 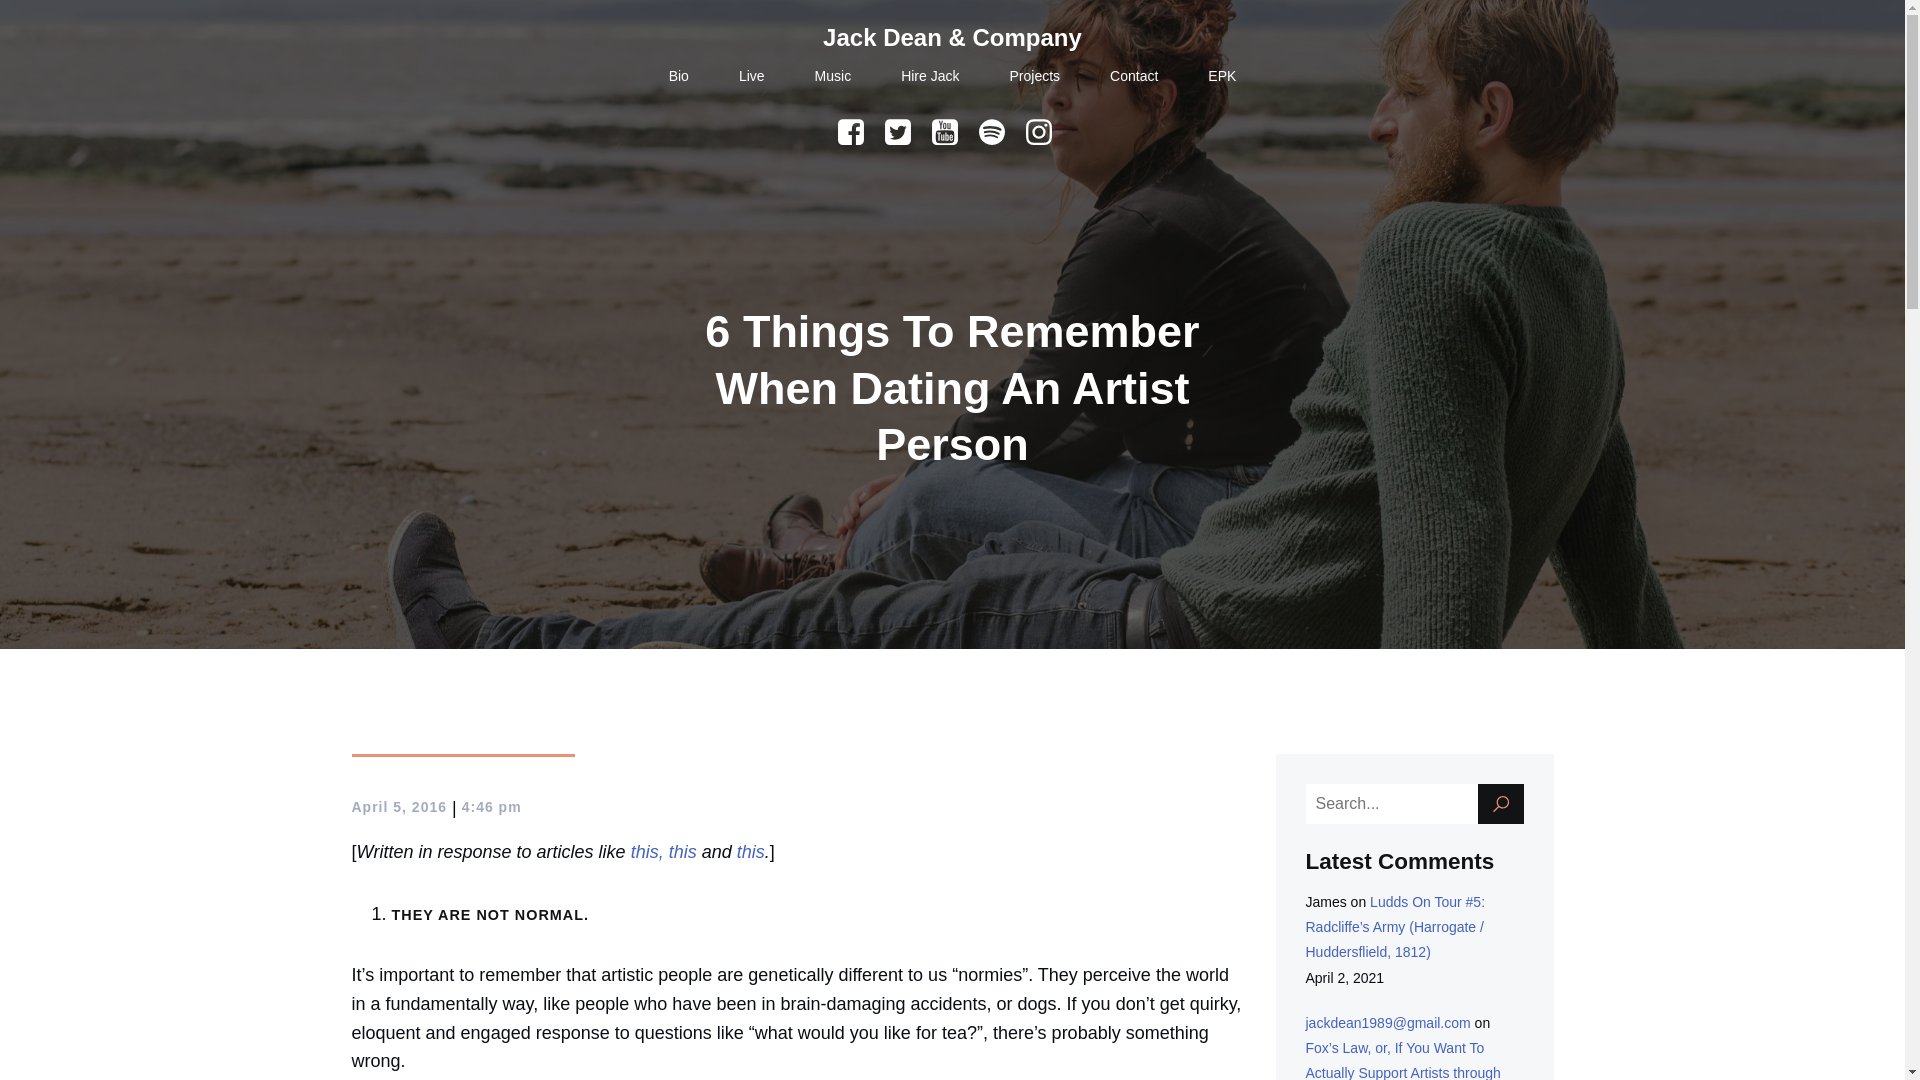 What do you see at coordinates (750, 852) in the screenshot?
I see `this` at bounding box center [750, 852].